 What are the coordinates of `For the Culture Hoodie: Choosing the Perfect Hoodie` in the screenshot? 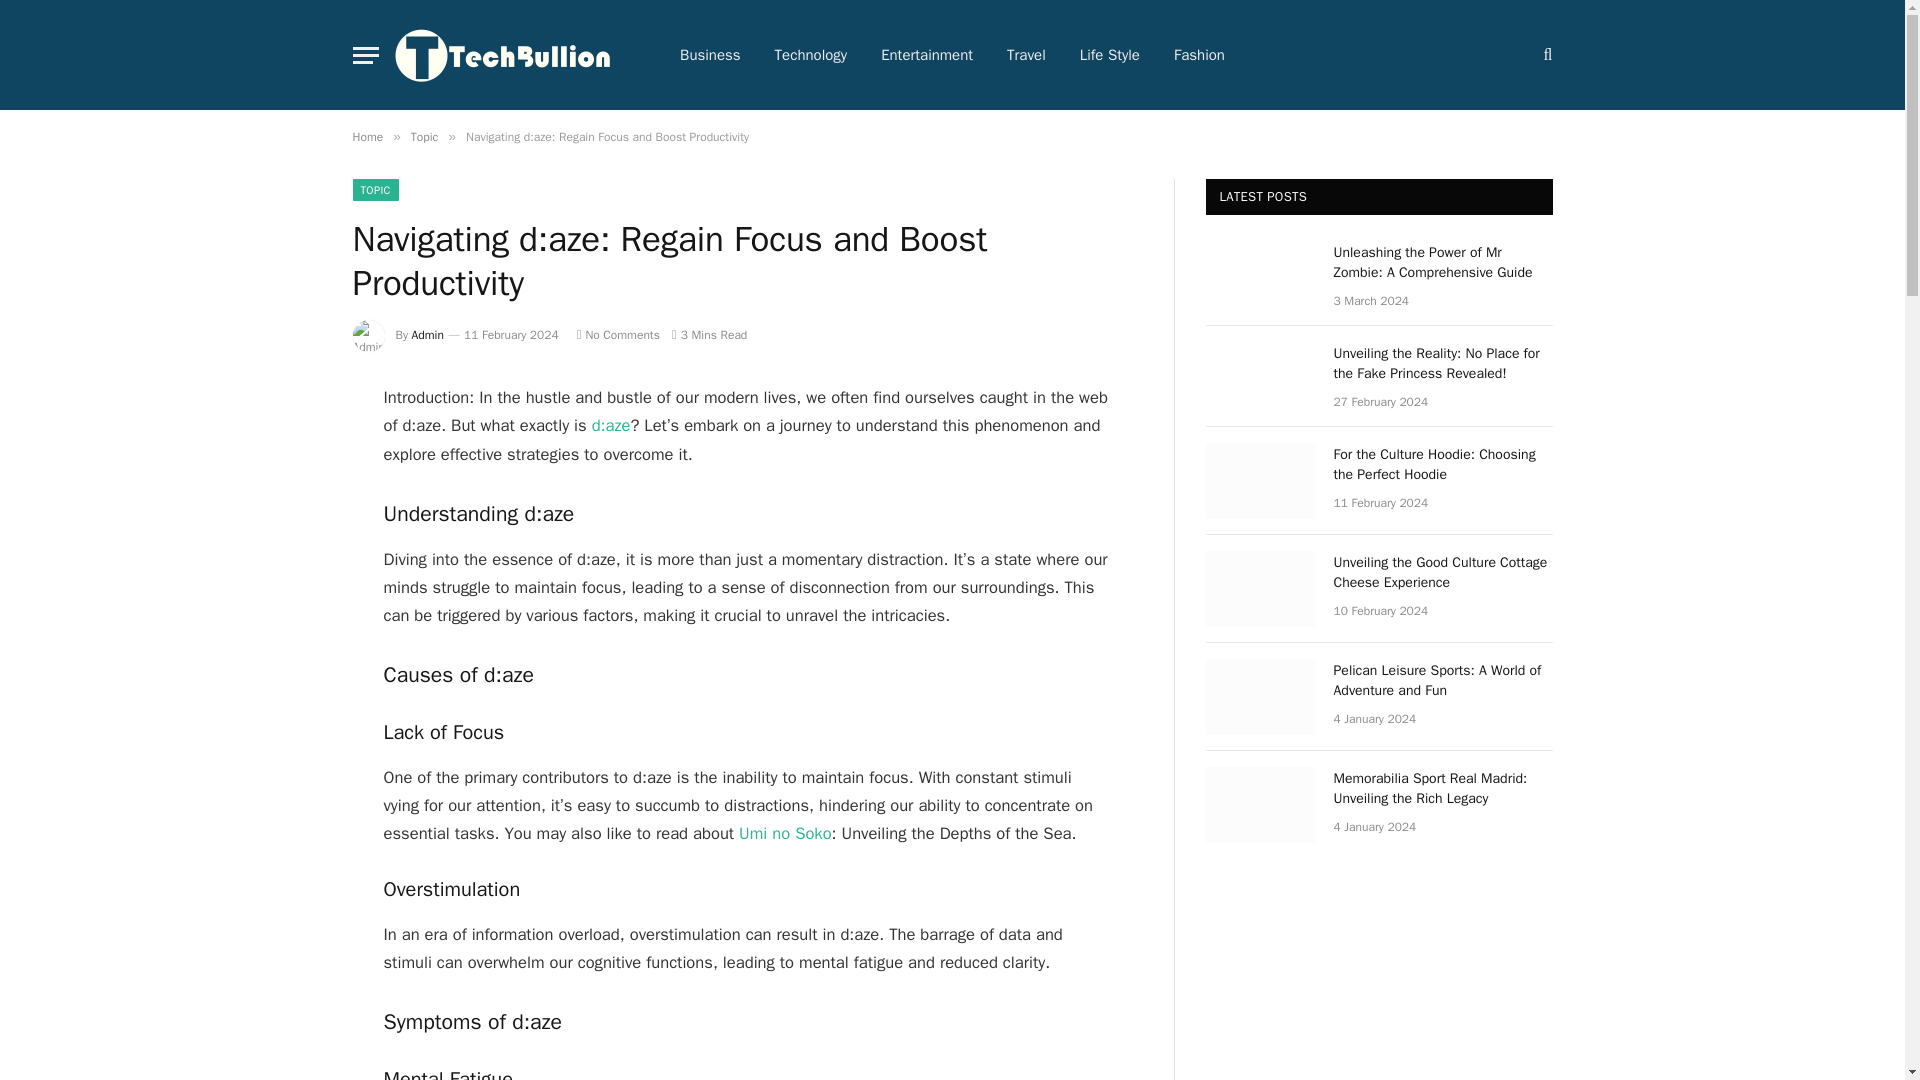 It's located at (1444, 464).